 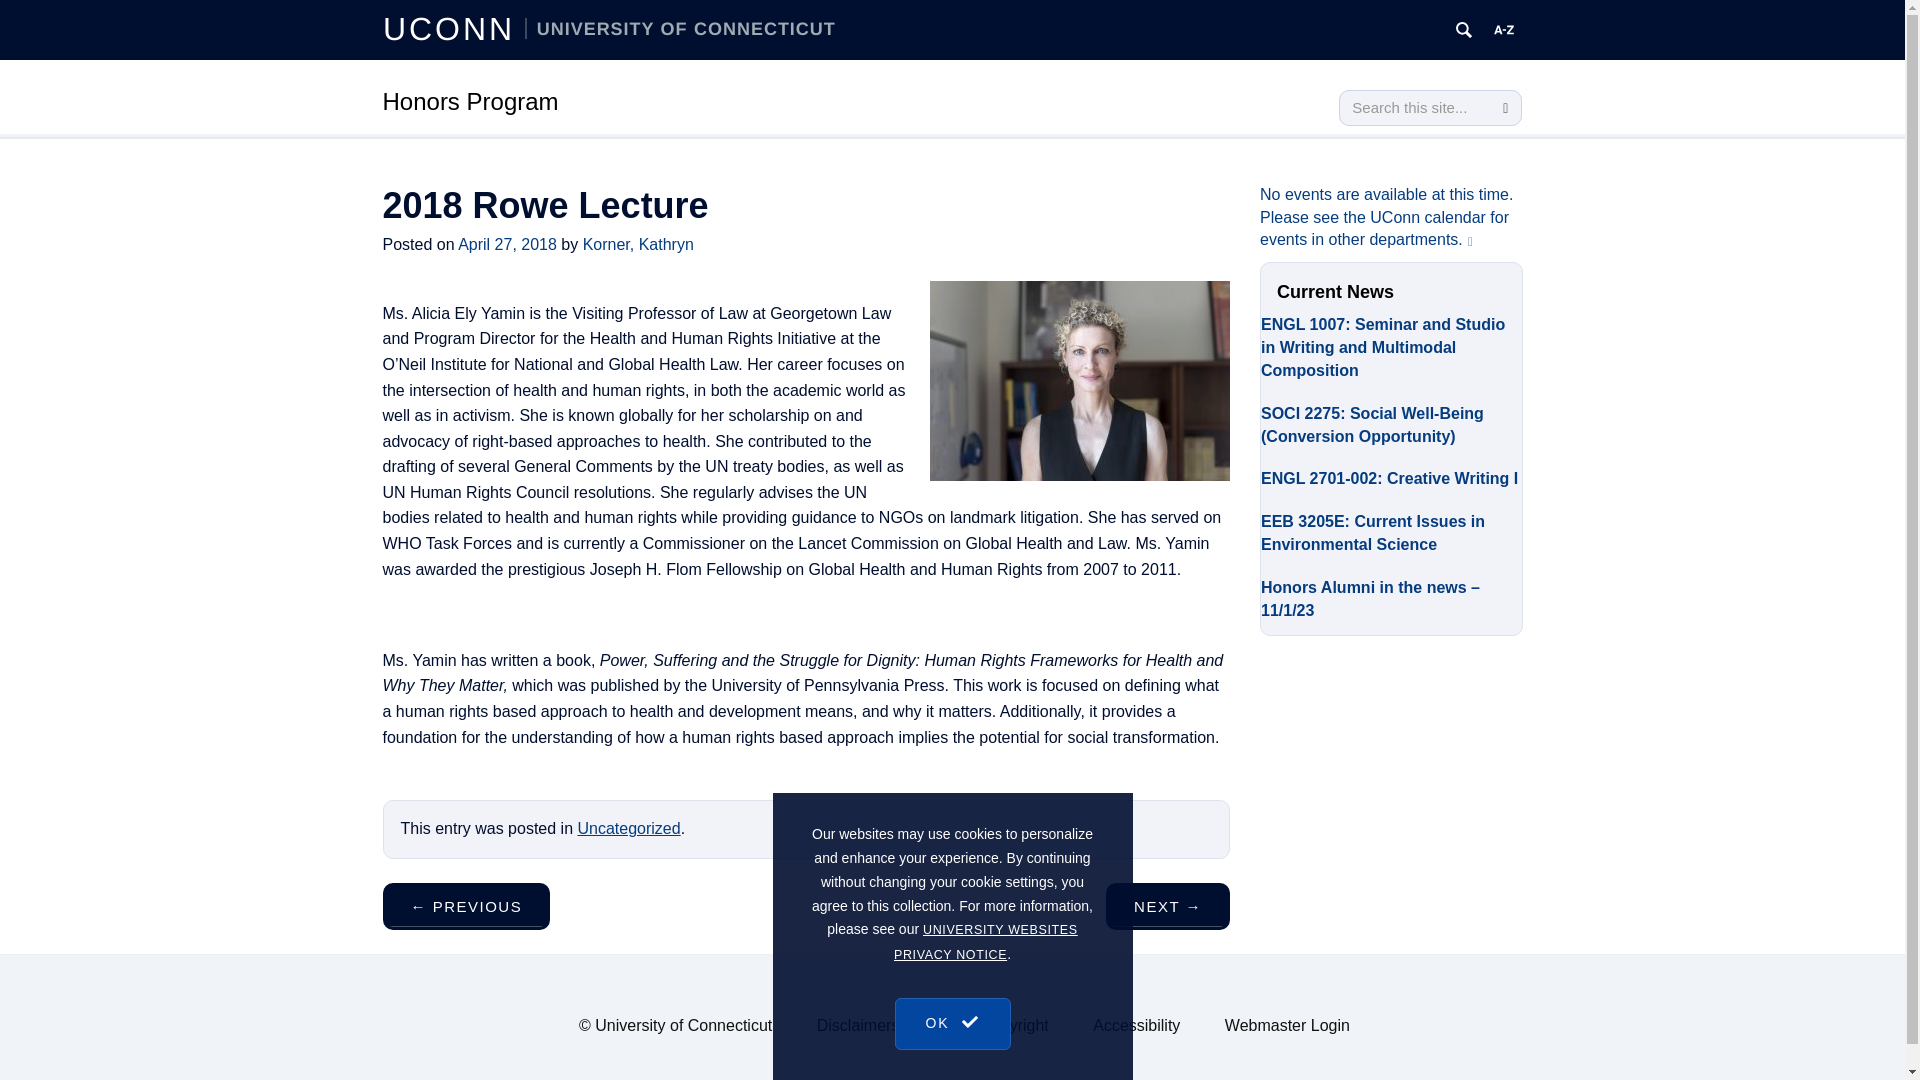 What do you see at coordinates (1464, 30) in the screenshot?
I see `Search UConn` at bounding box center [1464, 30].